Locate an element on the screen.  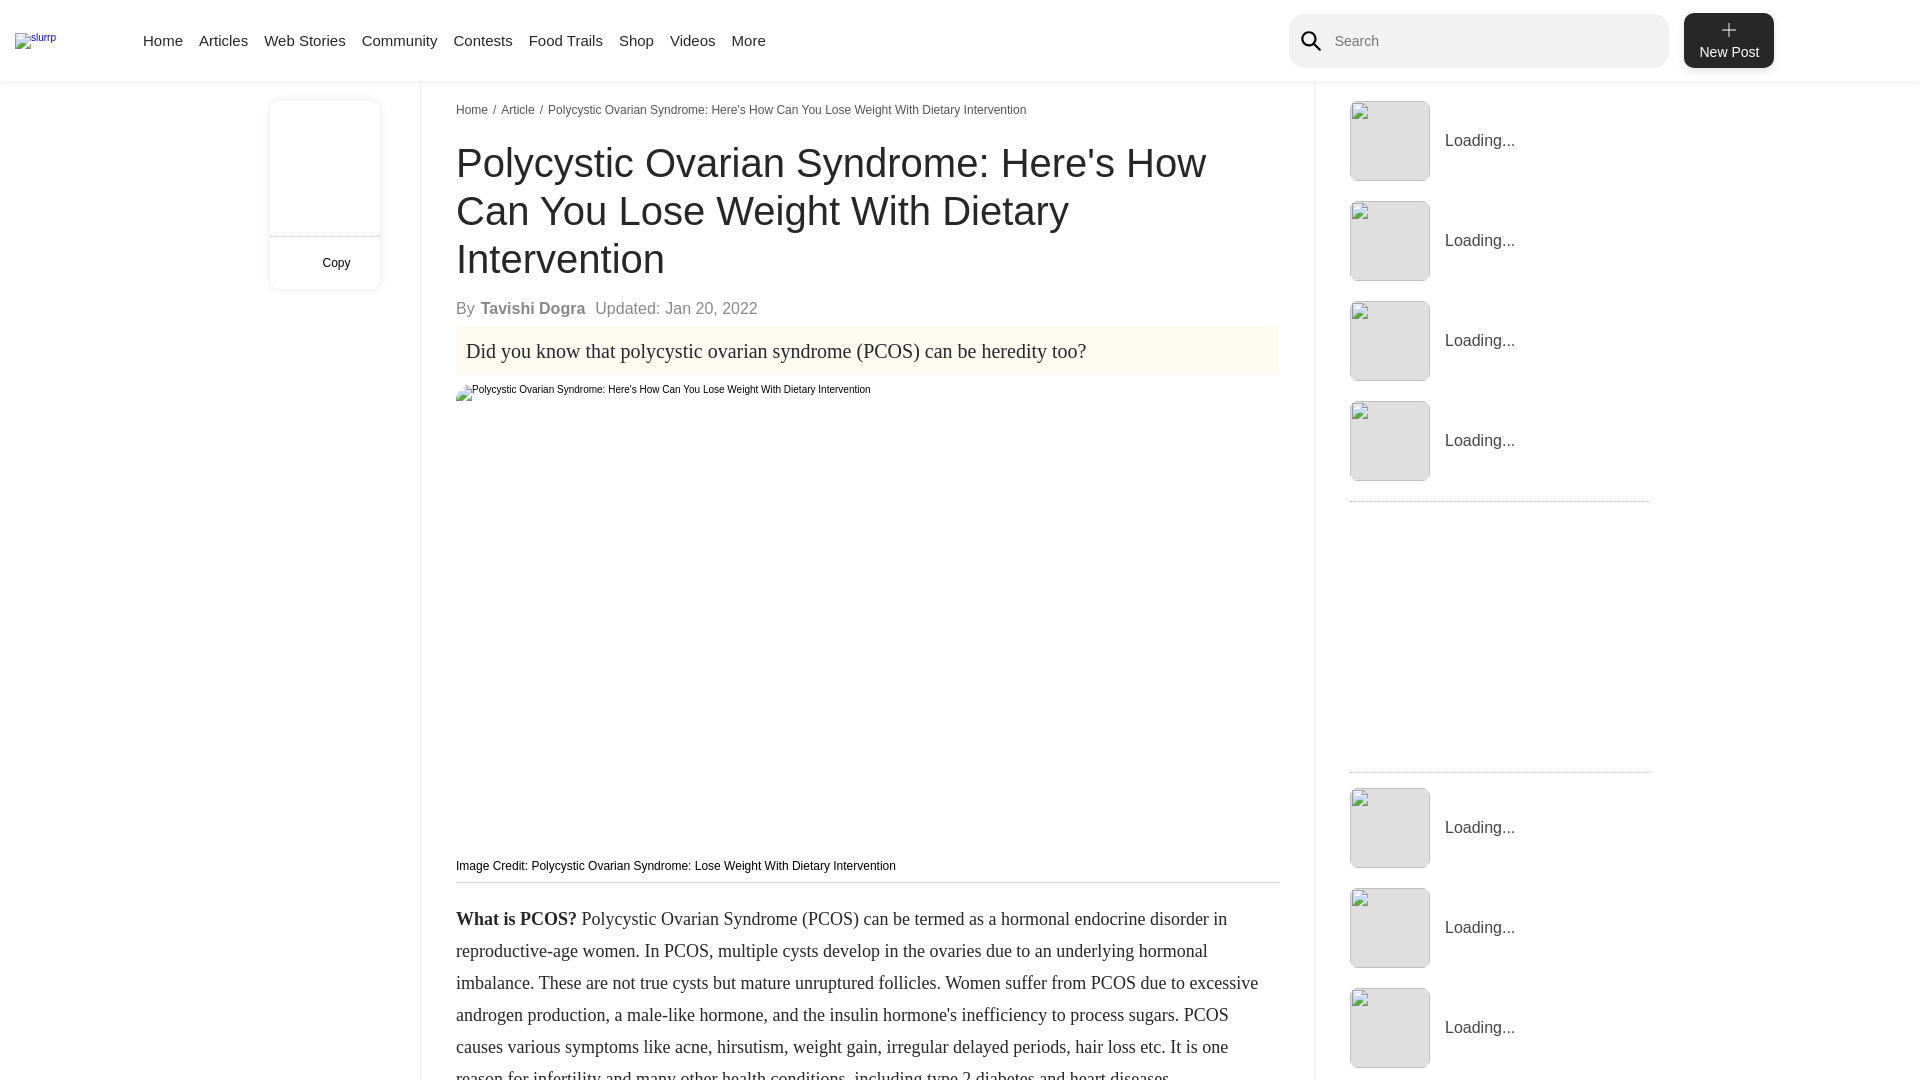
Contests is located at coordinates (482, 40).